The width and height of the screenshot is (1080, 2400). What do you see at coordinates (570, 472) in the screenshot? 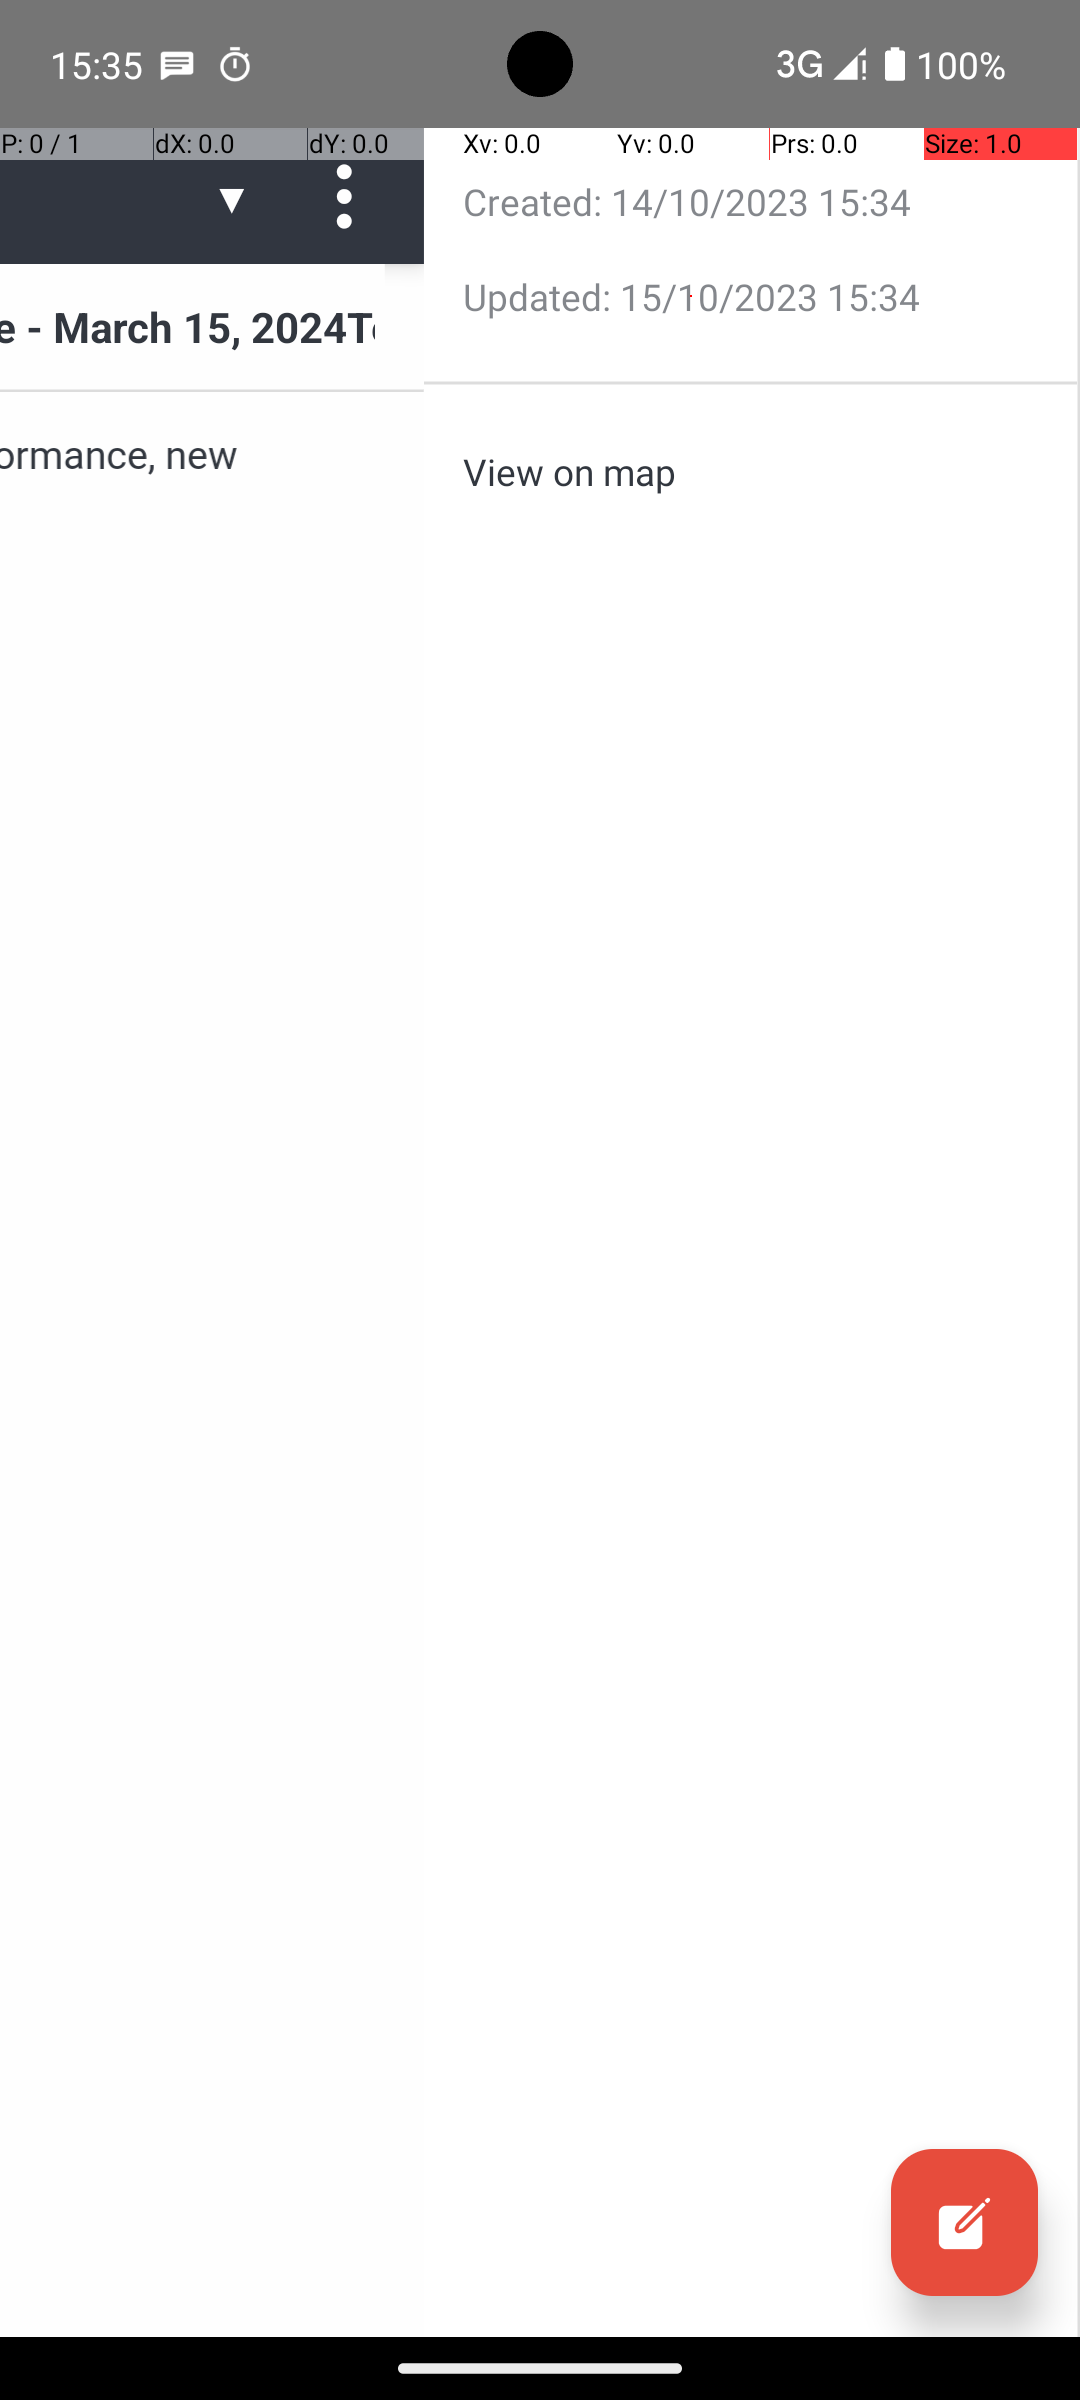
I see `View on map` at bounding box center [570, 472].